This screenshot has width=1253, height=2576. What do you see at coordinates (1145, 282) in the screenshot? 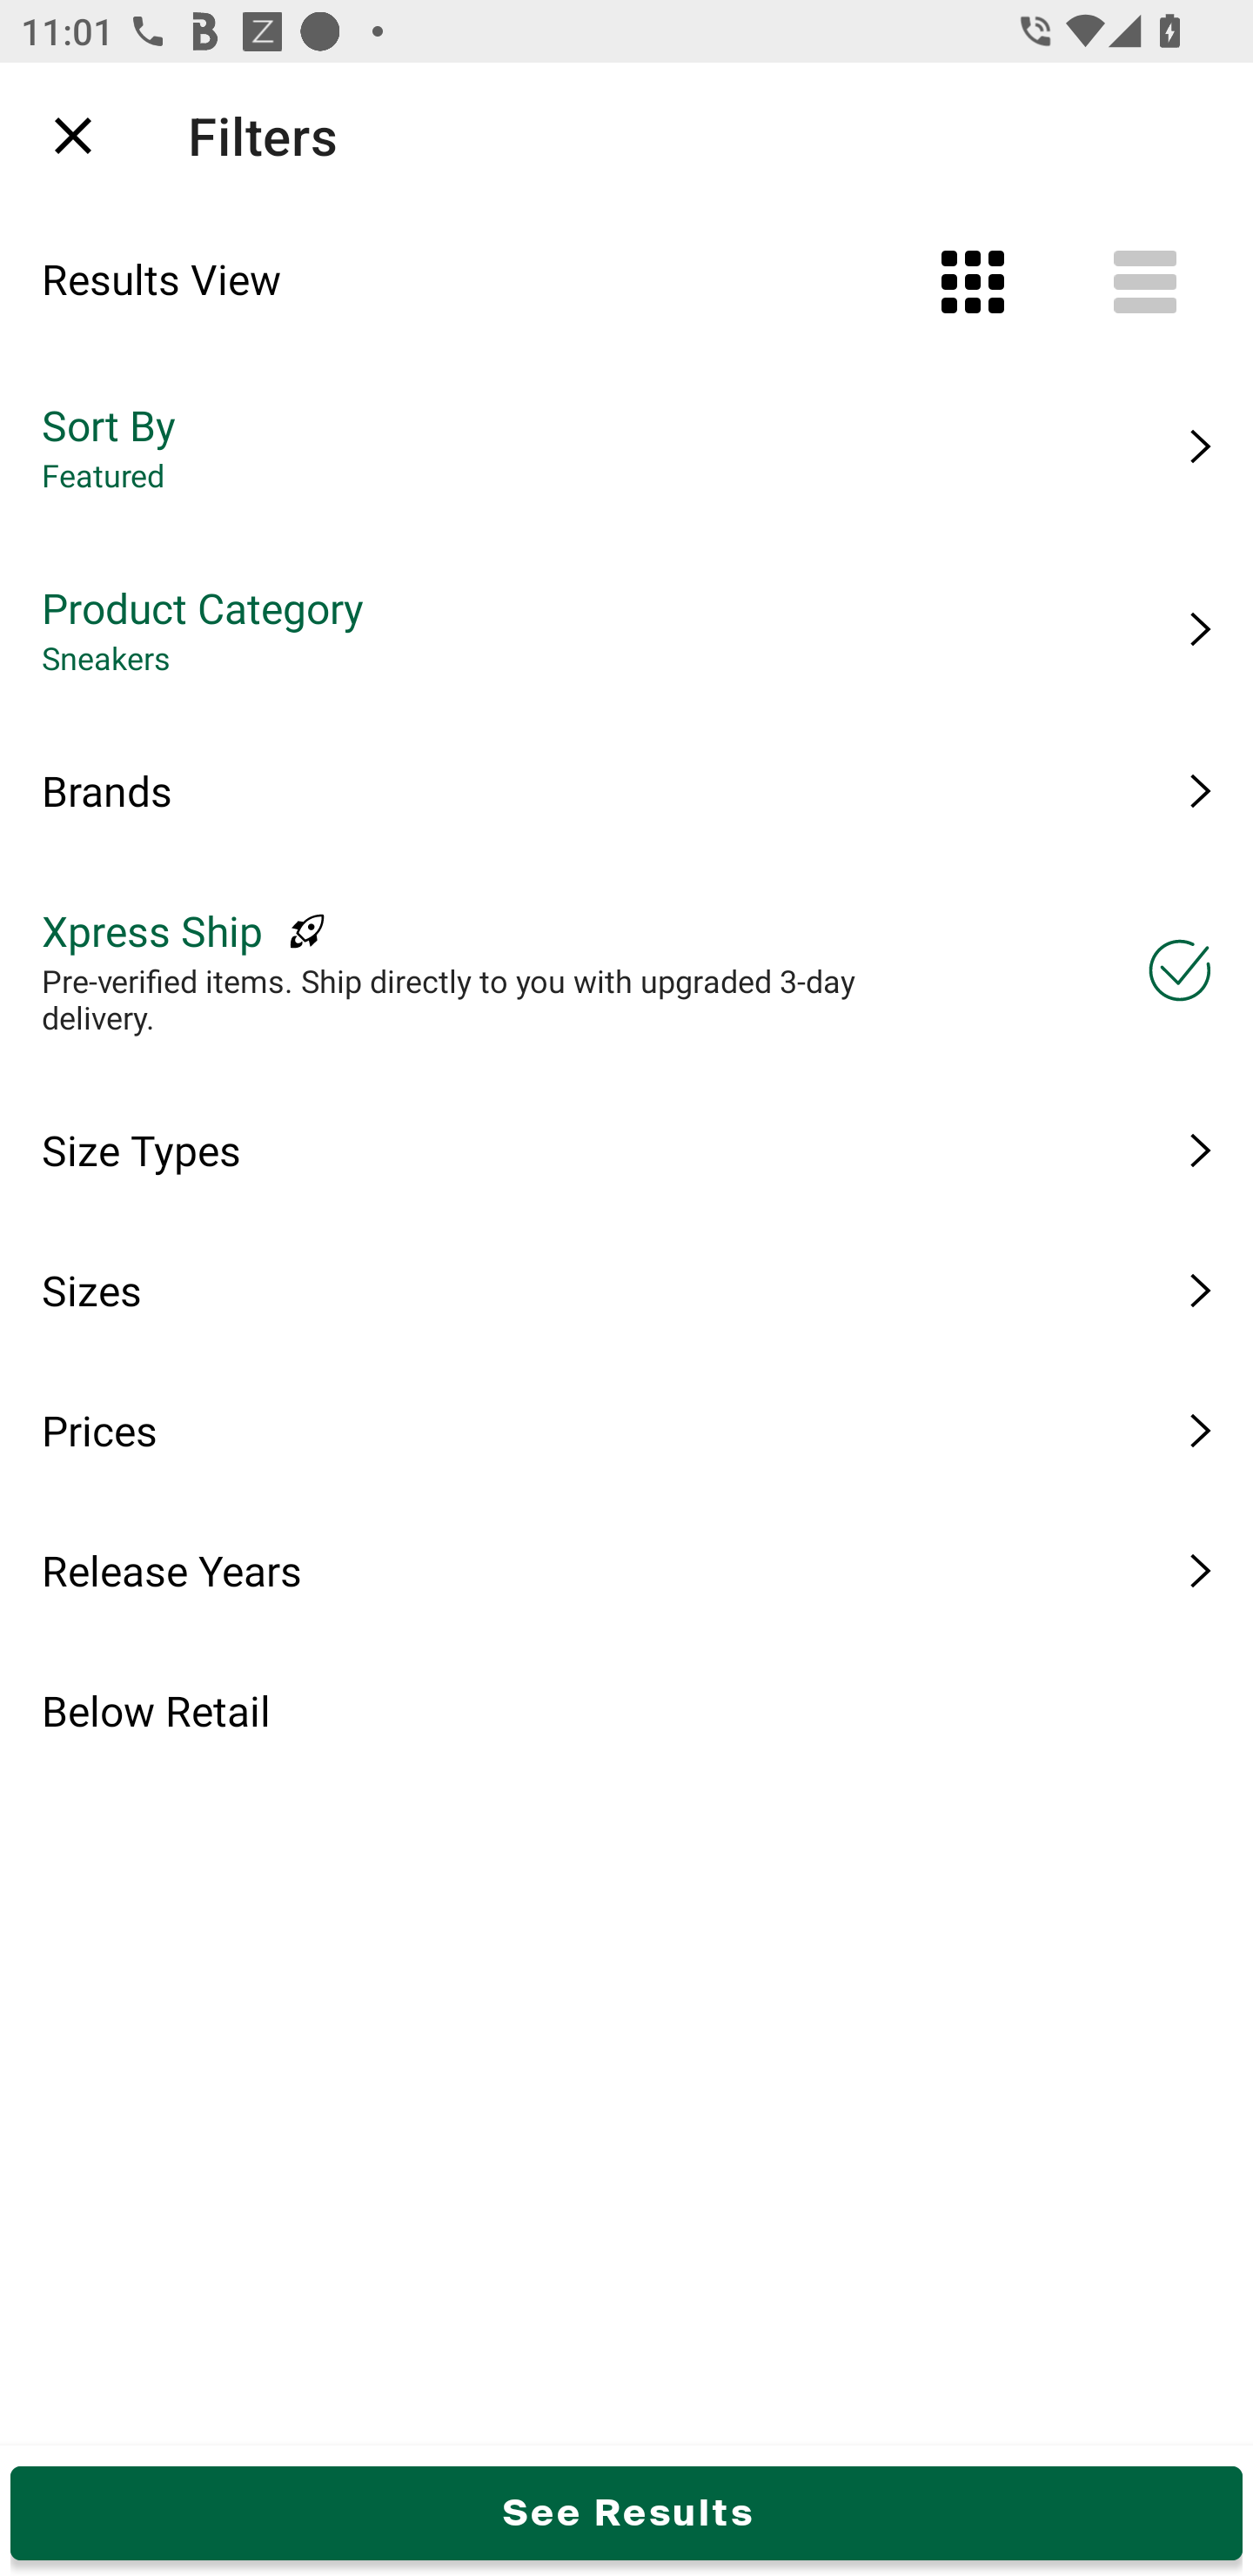
I see `List View` at bounding box center [1145, 282].